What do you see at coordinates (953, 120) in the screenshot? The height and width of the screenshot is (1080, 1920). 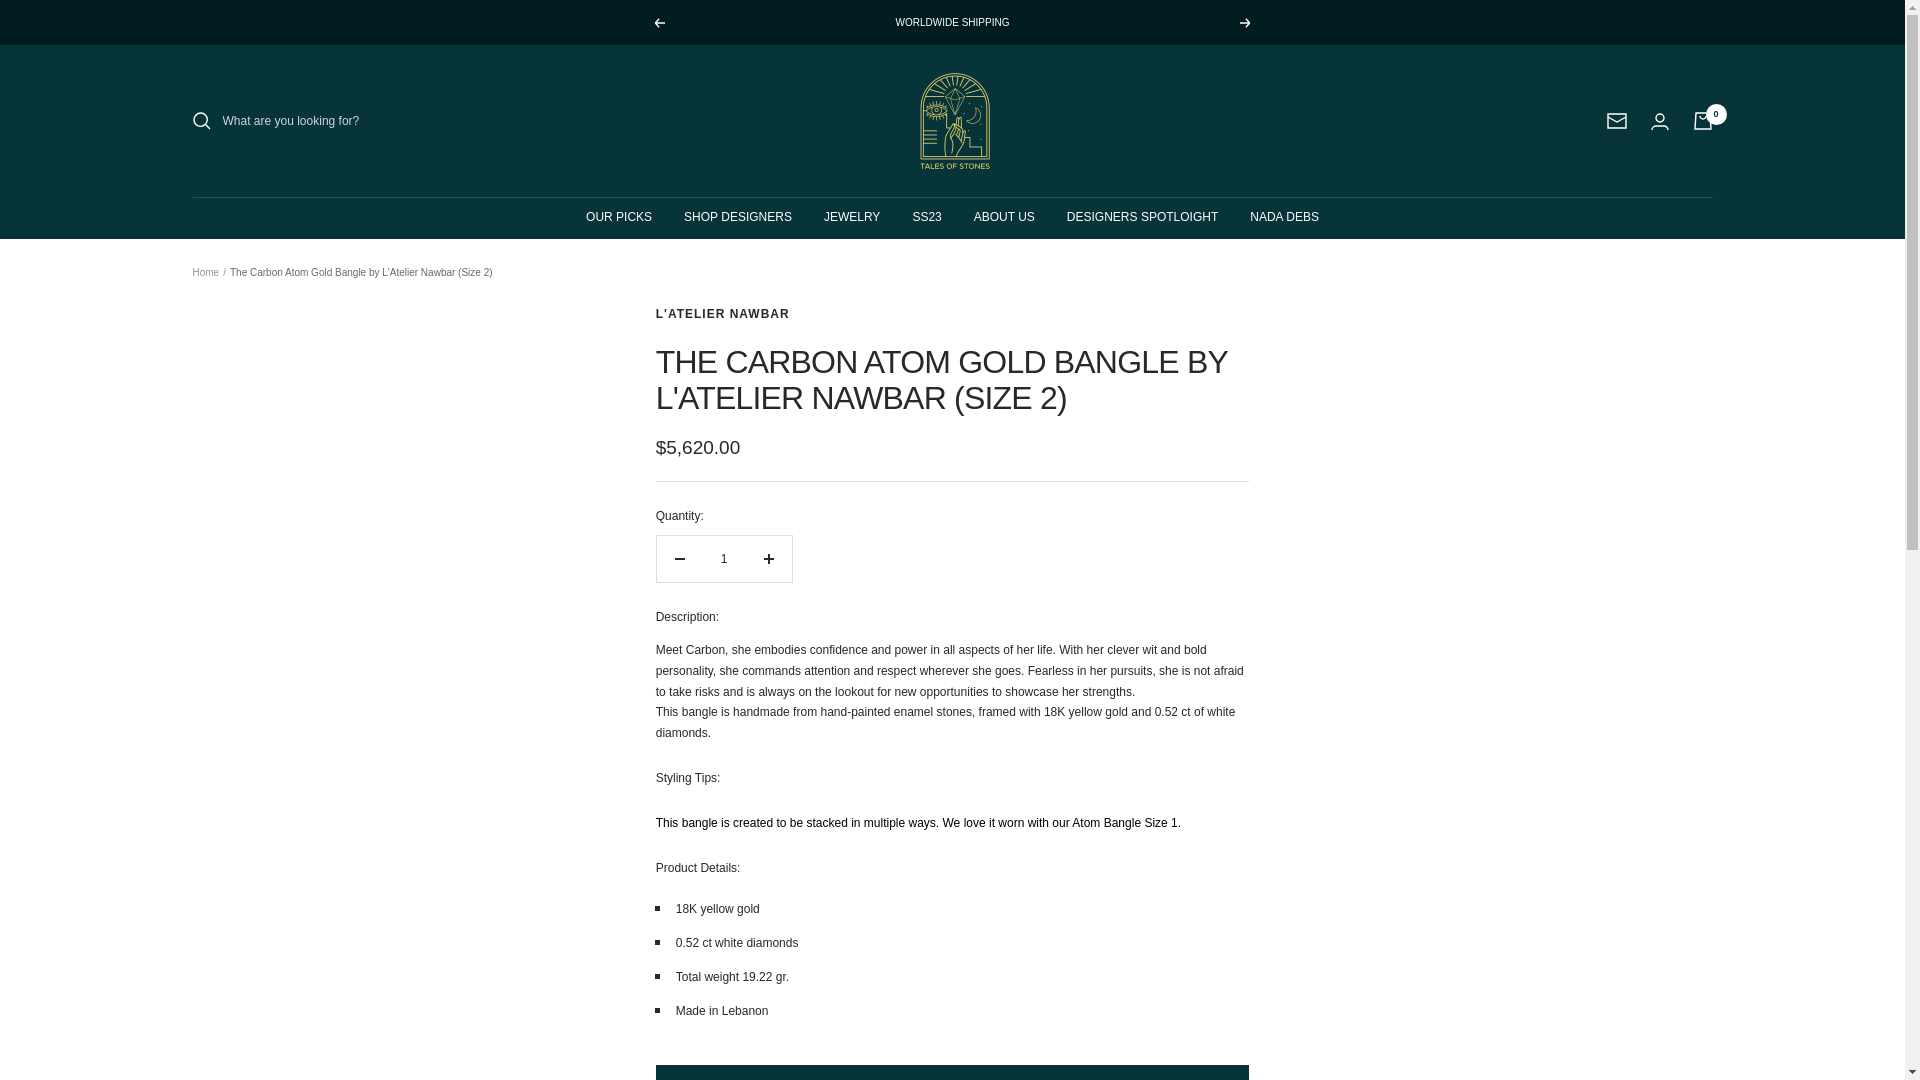 I see `Tales of Stones` at bounding box center [953, 120].